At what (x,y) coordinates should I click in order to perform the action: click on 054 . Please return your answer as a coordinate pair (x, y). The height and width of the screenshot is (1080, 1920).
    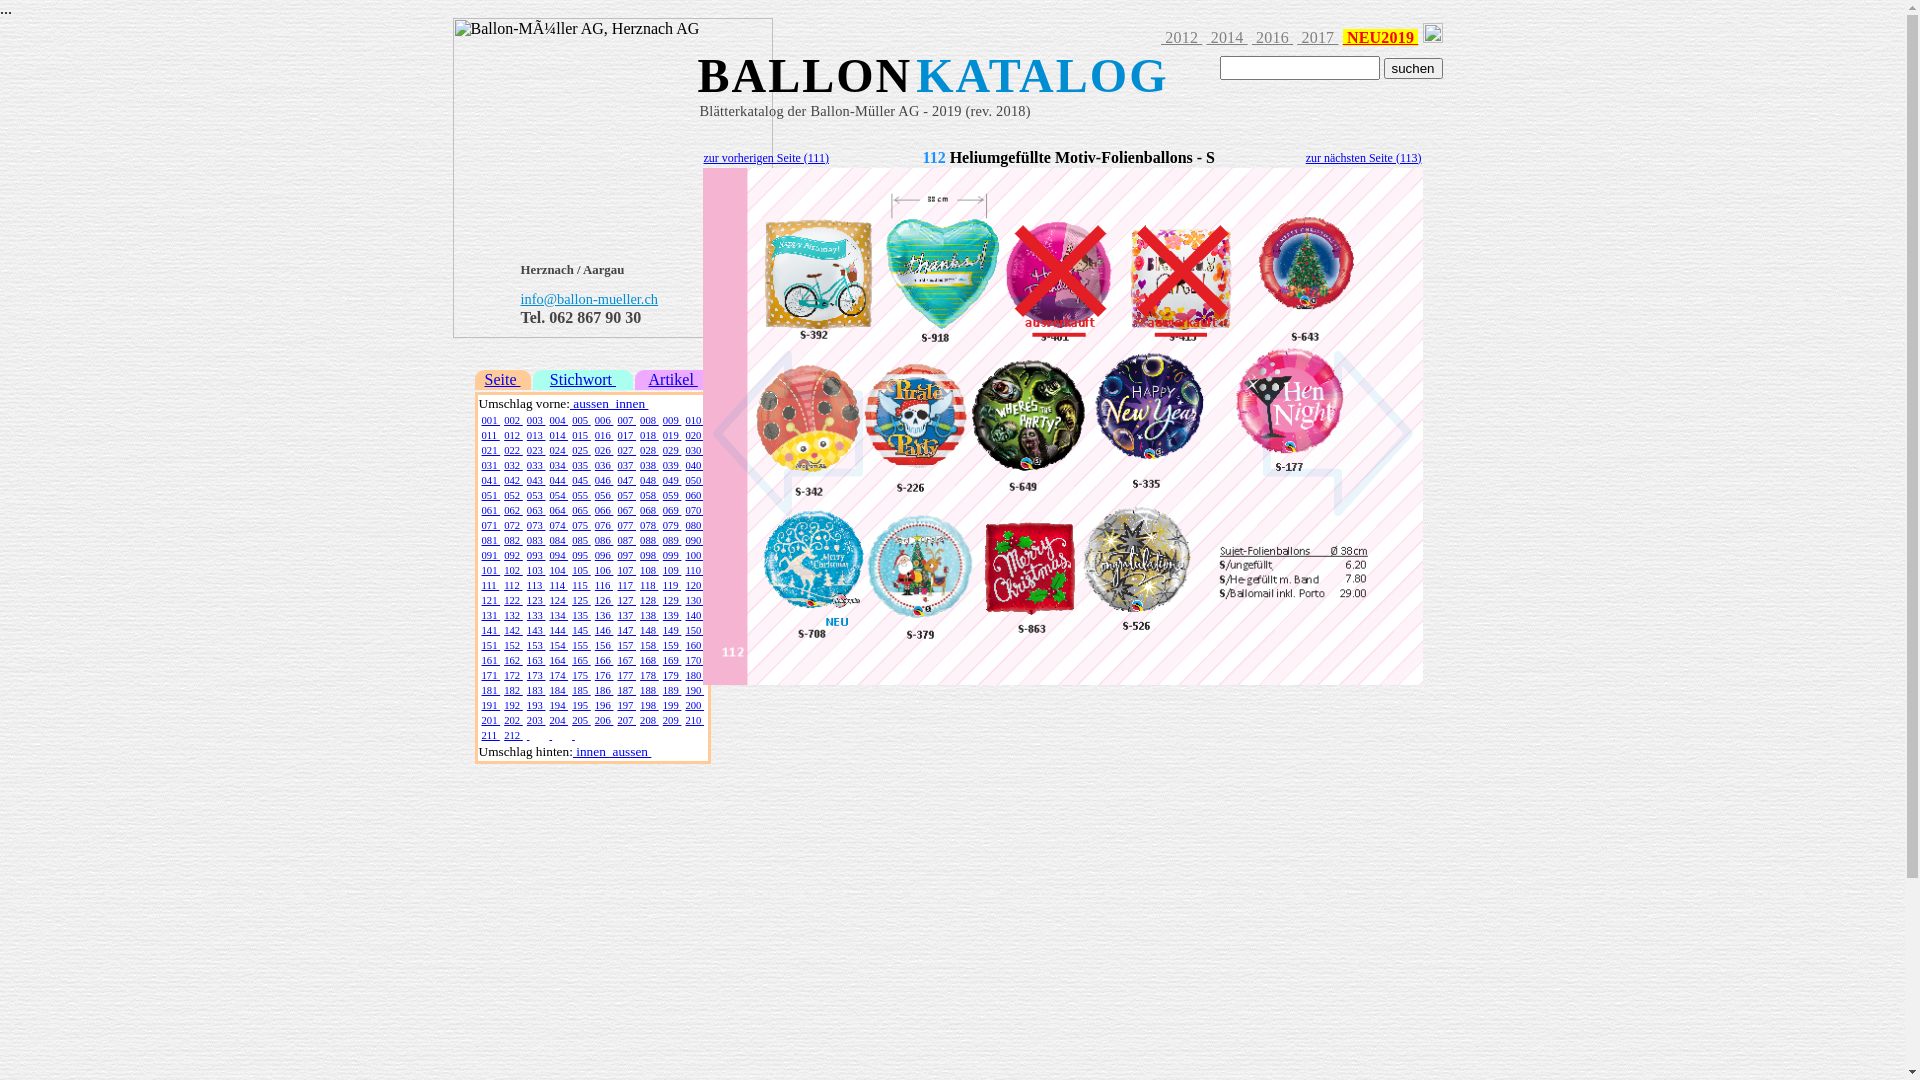
    Looking at the image, I should click on (558, 496).